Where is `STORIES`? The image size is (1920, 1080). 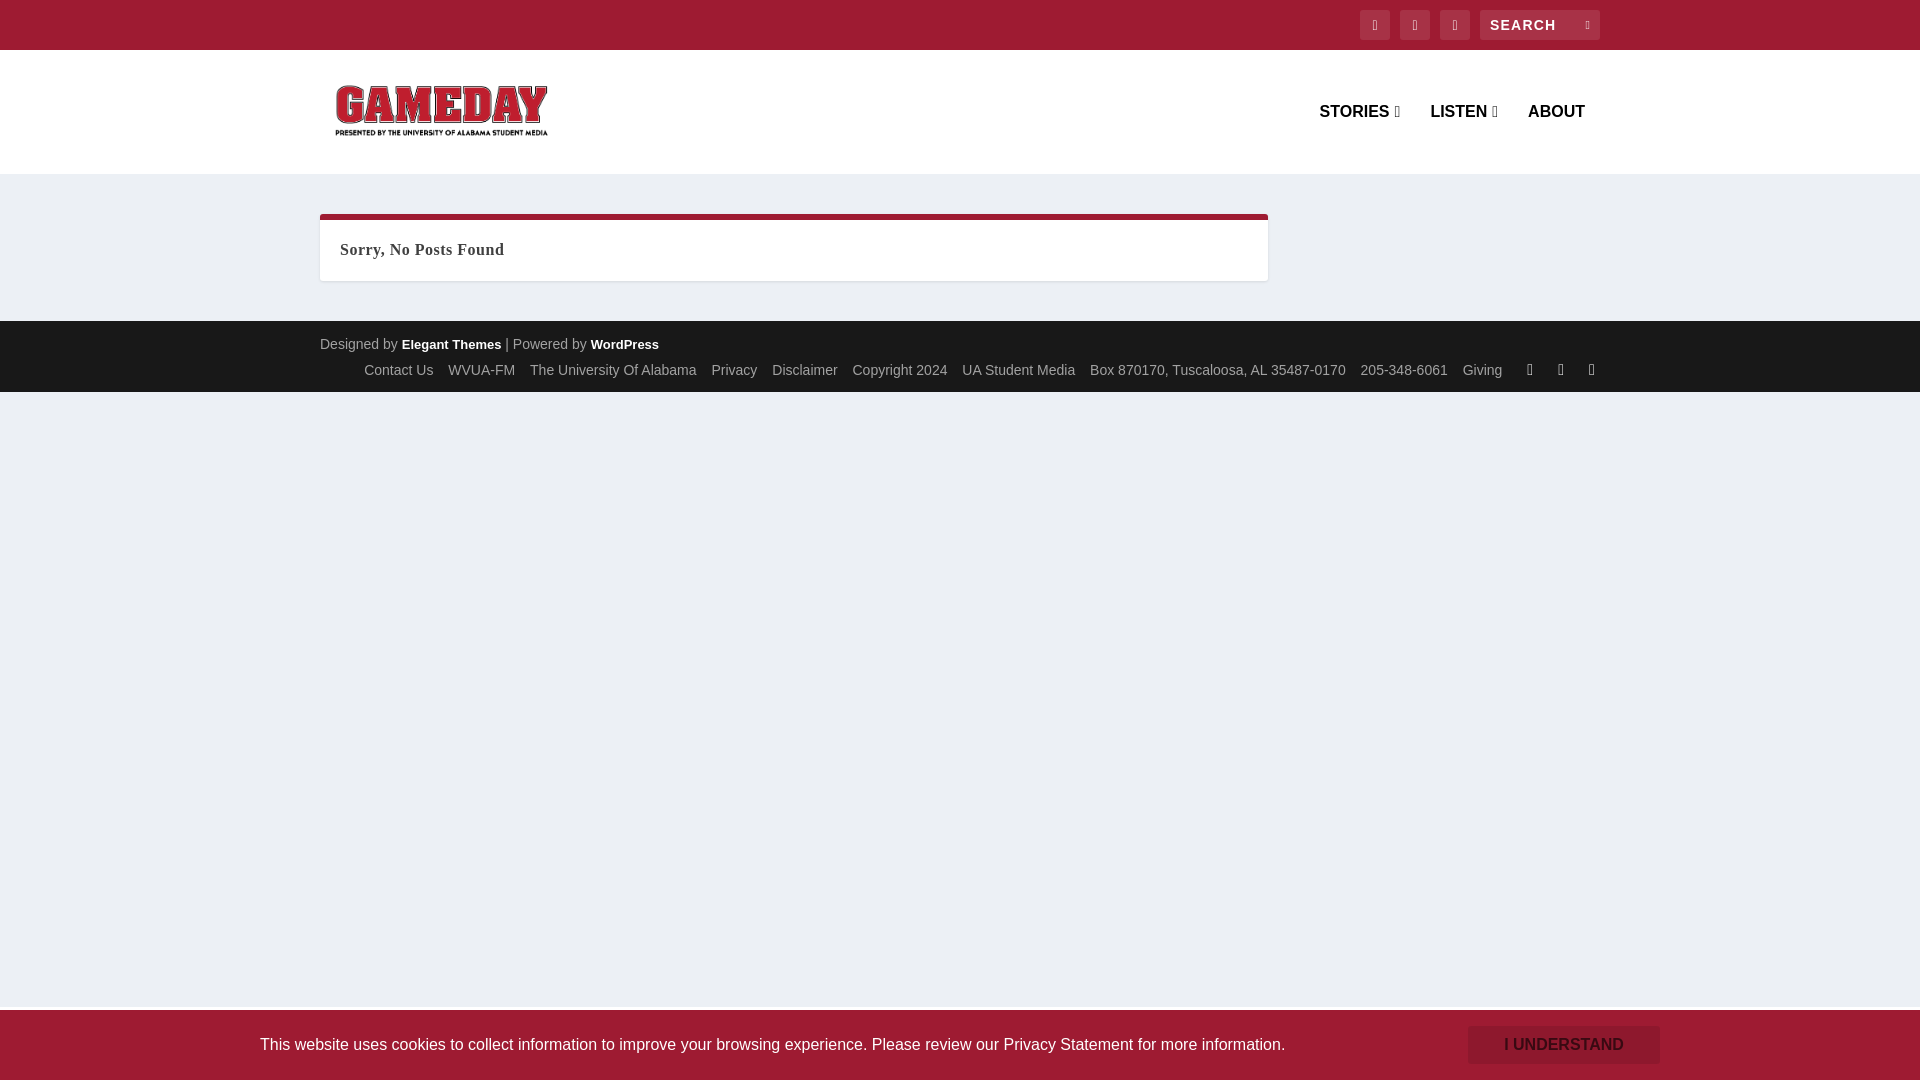 STORIES is located at coordinates (1360, 138).